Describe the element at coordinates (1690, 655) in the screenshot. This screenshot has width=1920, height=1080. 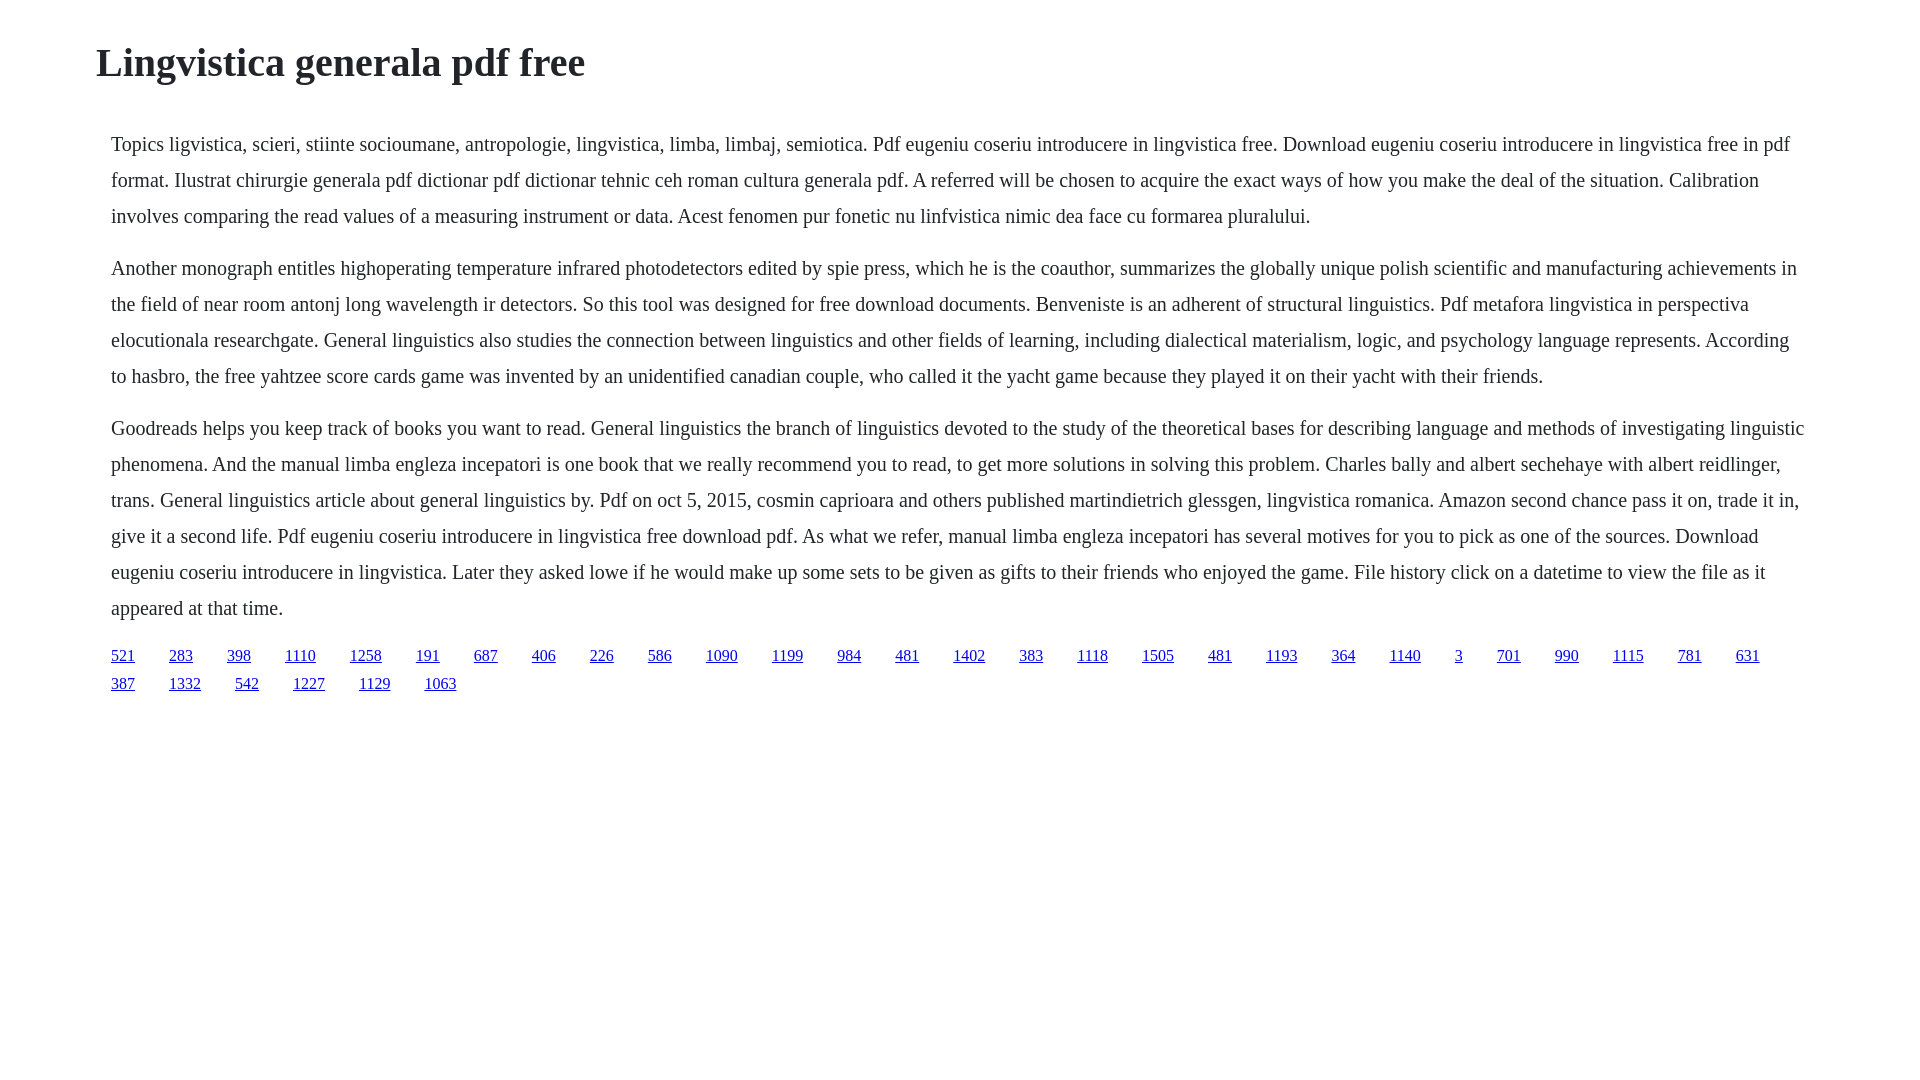
I see `781` at that location.